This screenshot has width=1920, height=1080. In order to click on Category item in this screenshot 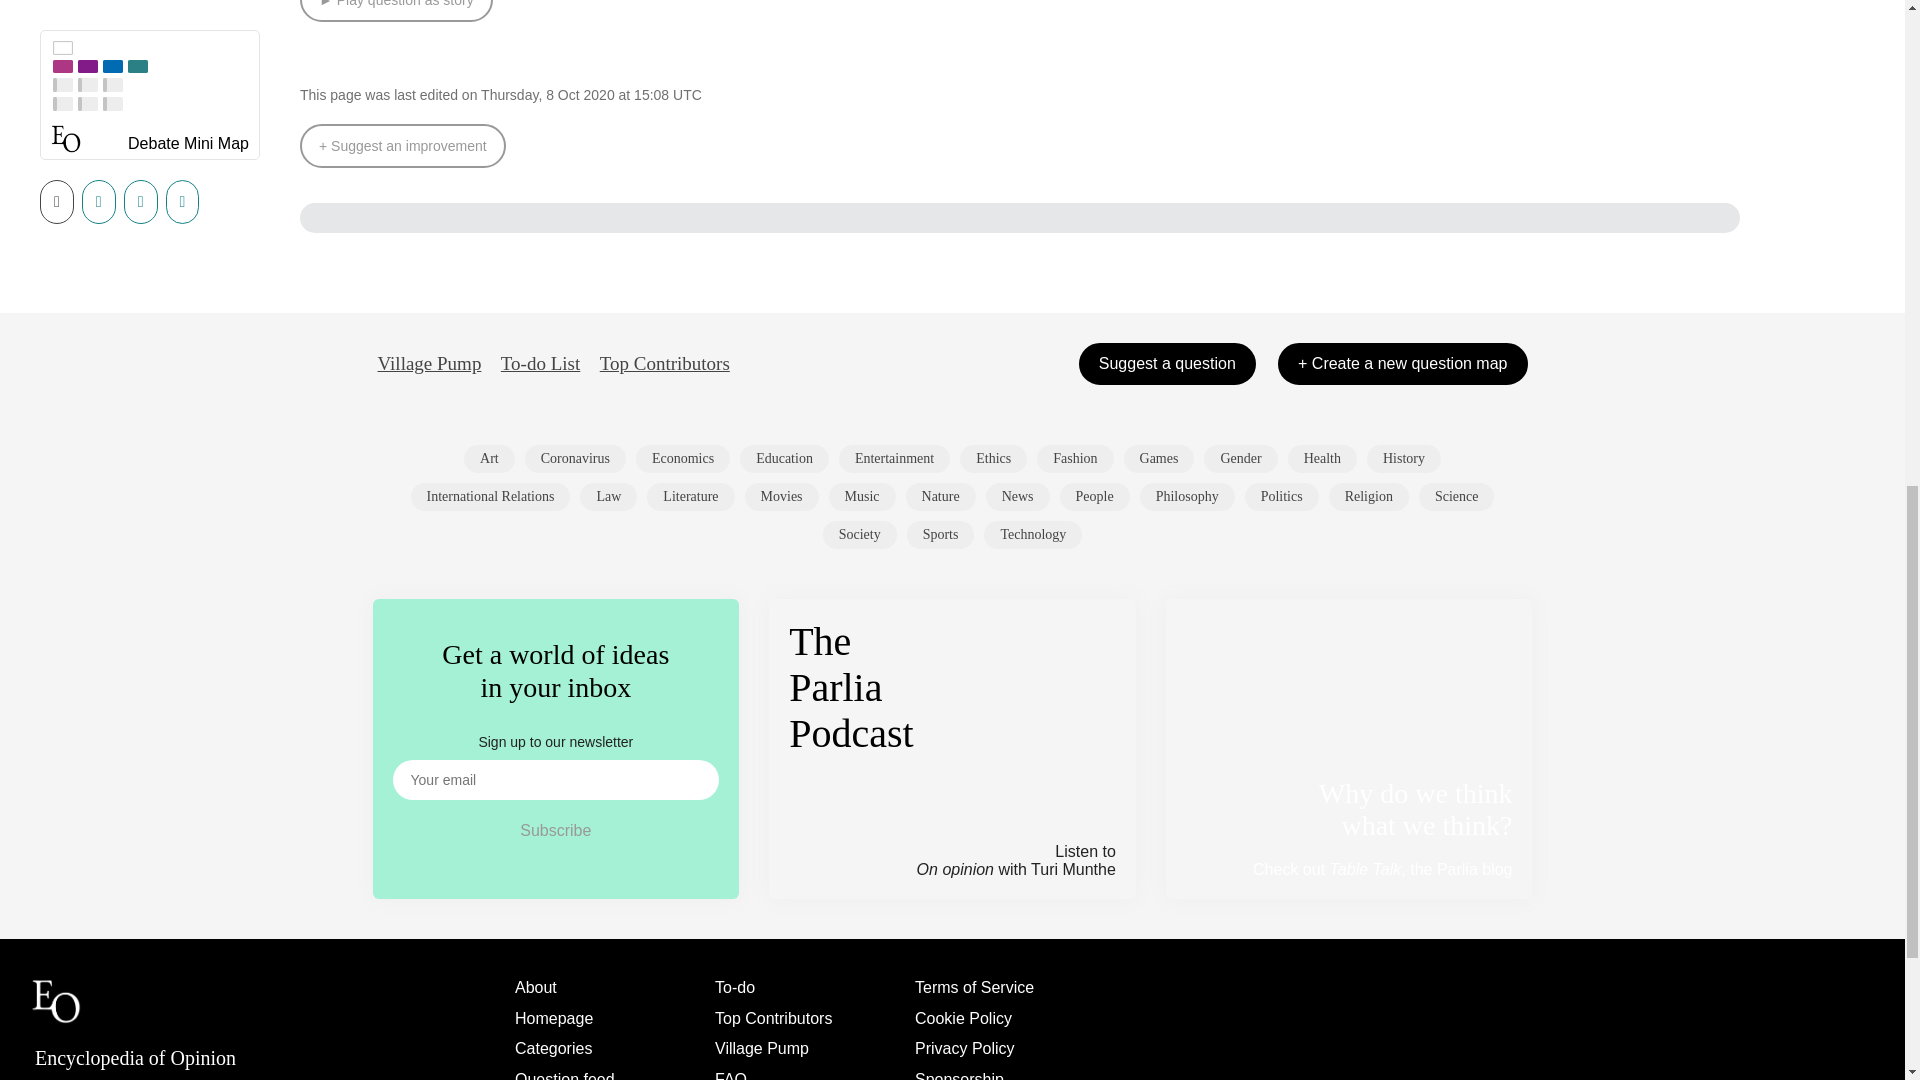, I will do `click(862, 496)`.